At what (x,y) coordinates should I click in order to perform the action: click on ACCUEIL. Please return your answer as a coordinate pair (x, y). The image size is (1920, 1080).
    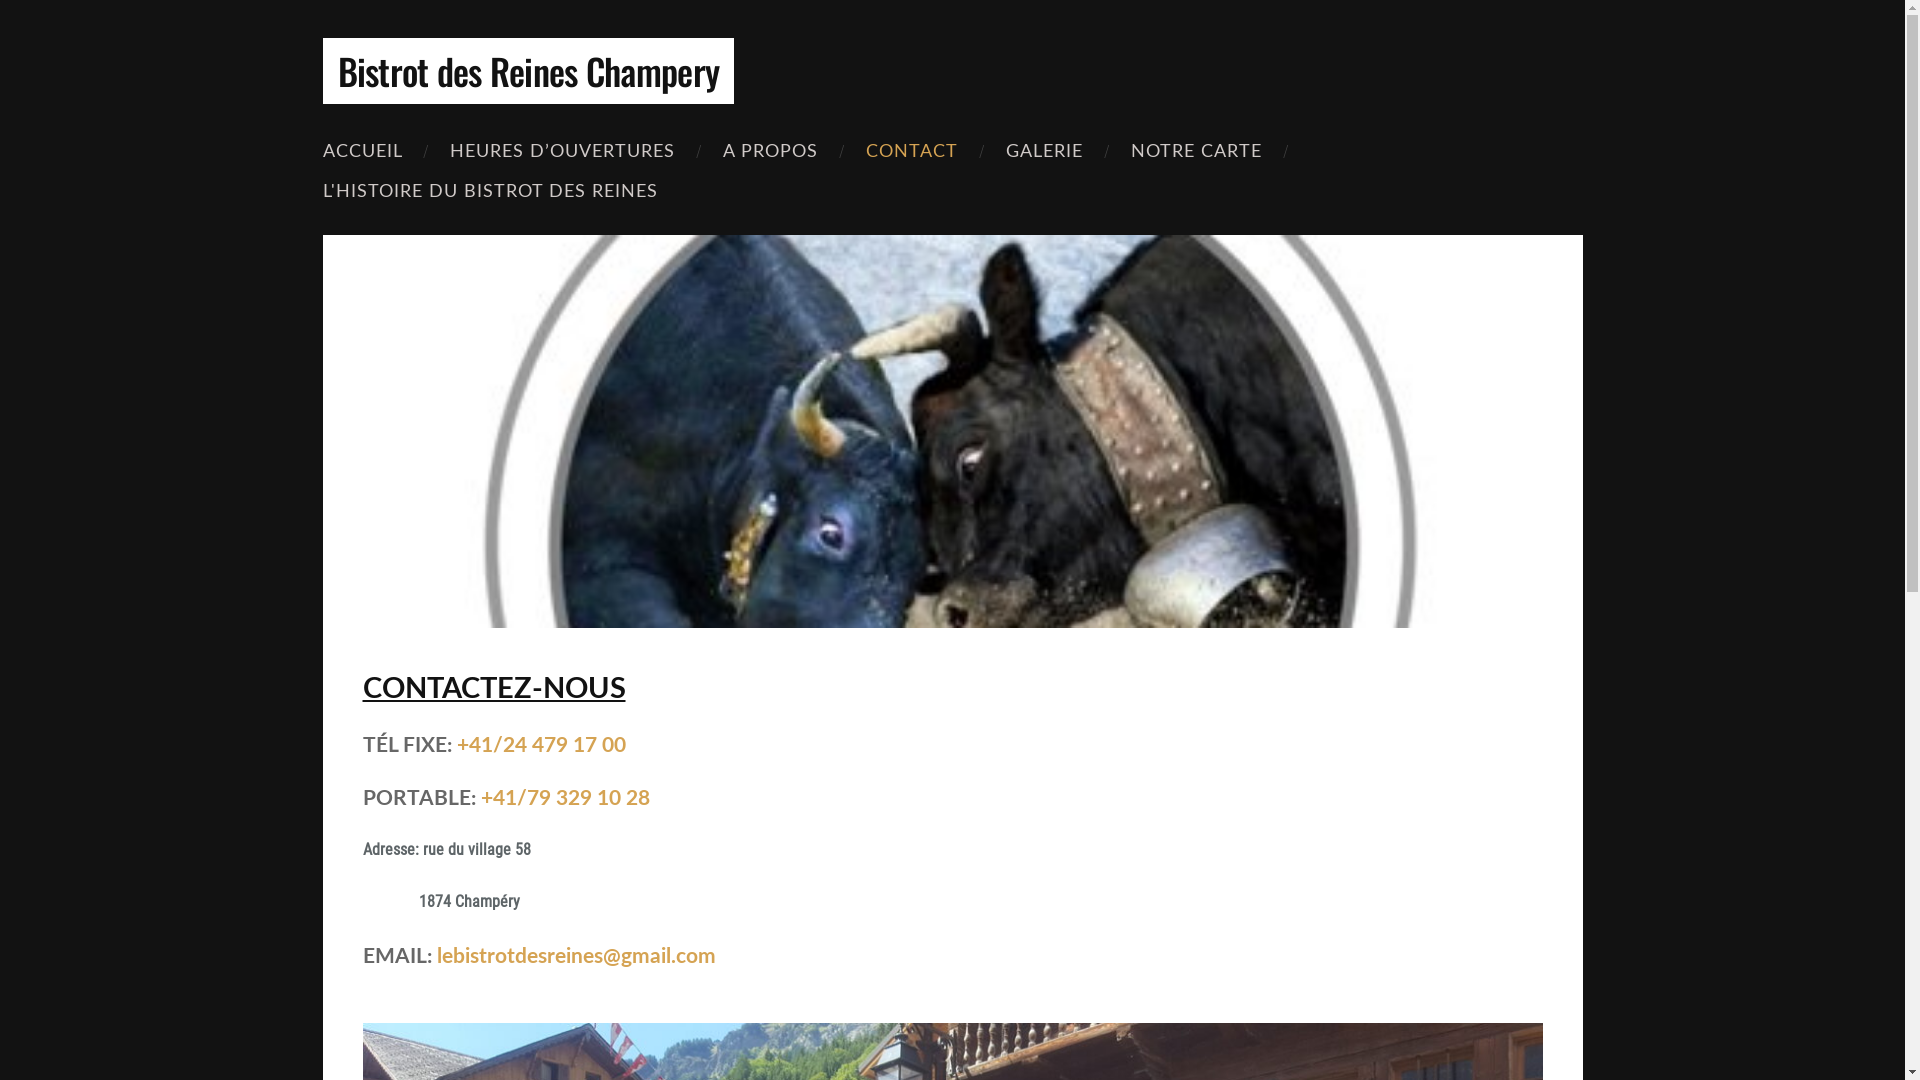
    Looking at the image, I should click on (363, 150).